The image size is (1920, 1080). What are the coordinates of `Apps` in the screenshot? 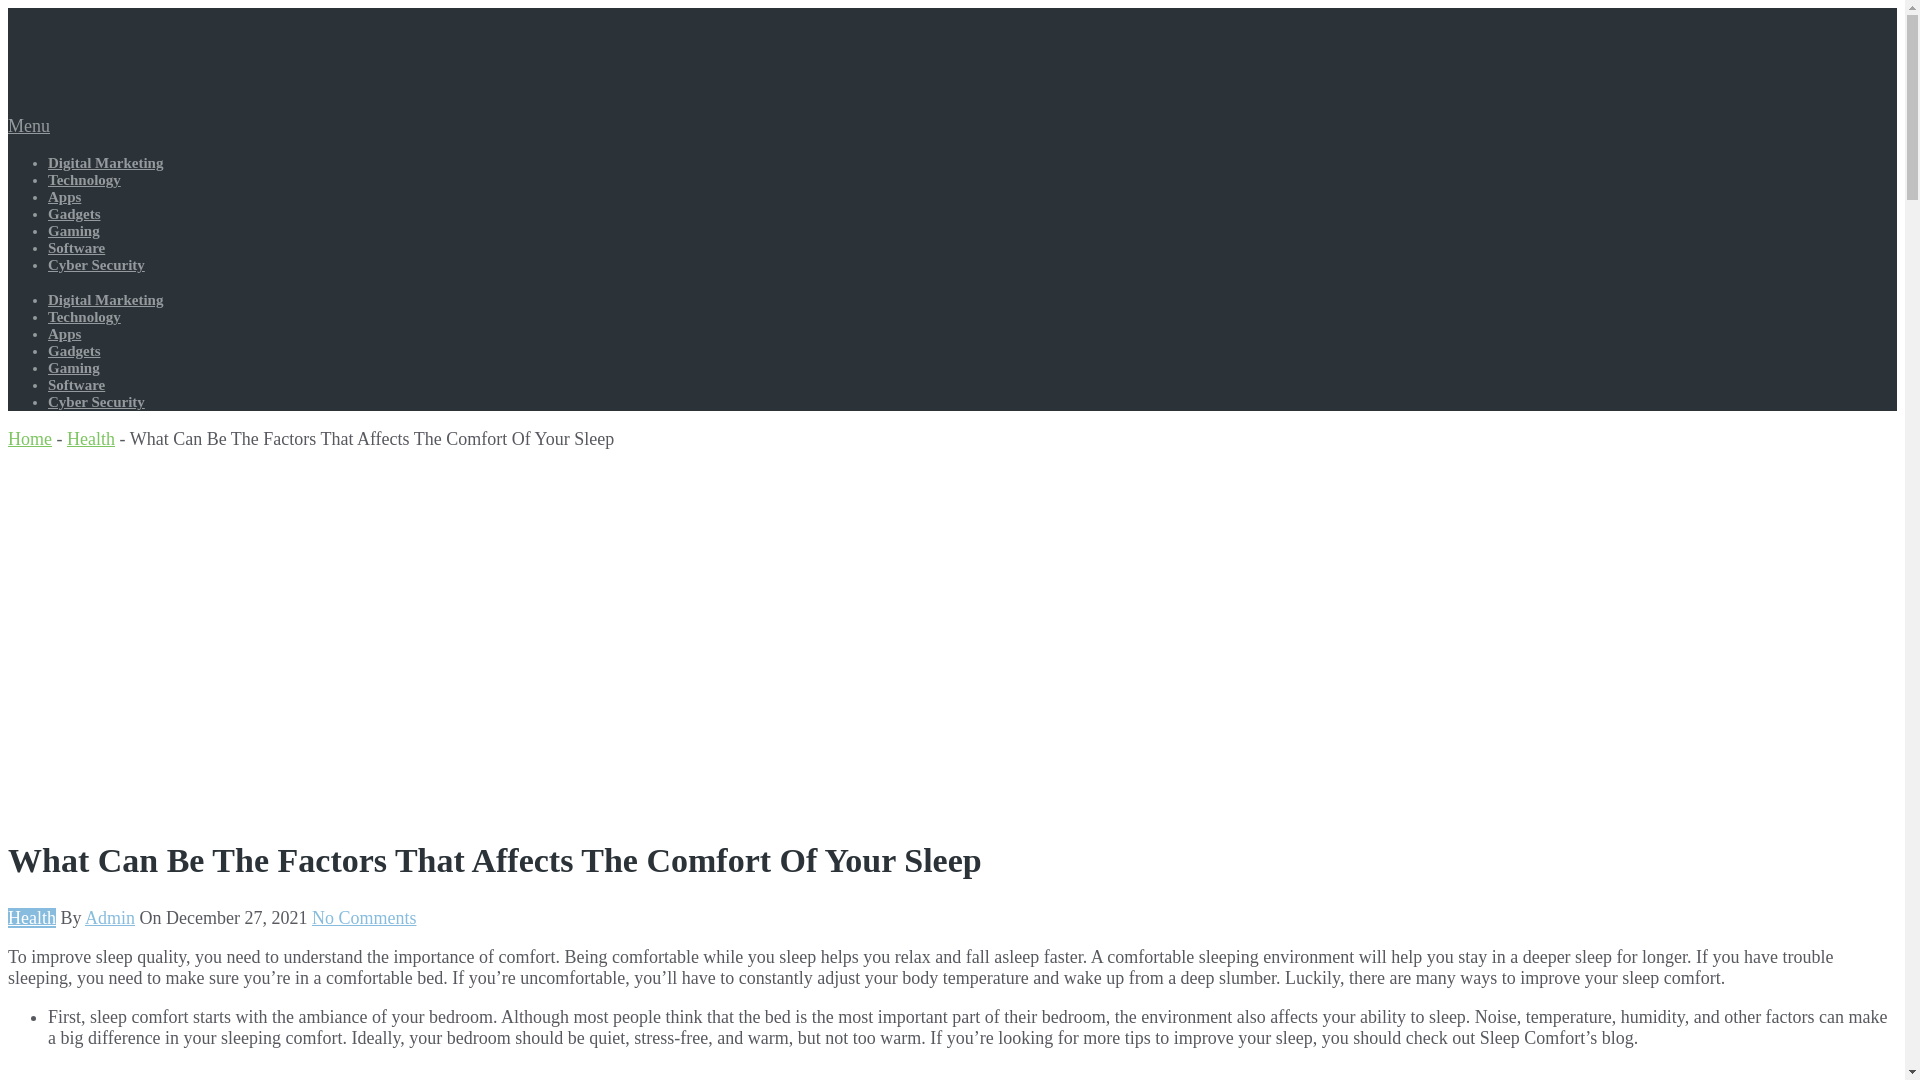 It's located at (64, 197).